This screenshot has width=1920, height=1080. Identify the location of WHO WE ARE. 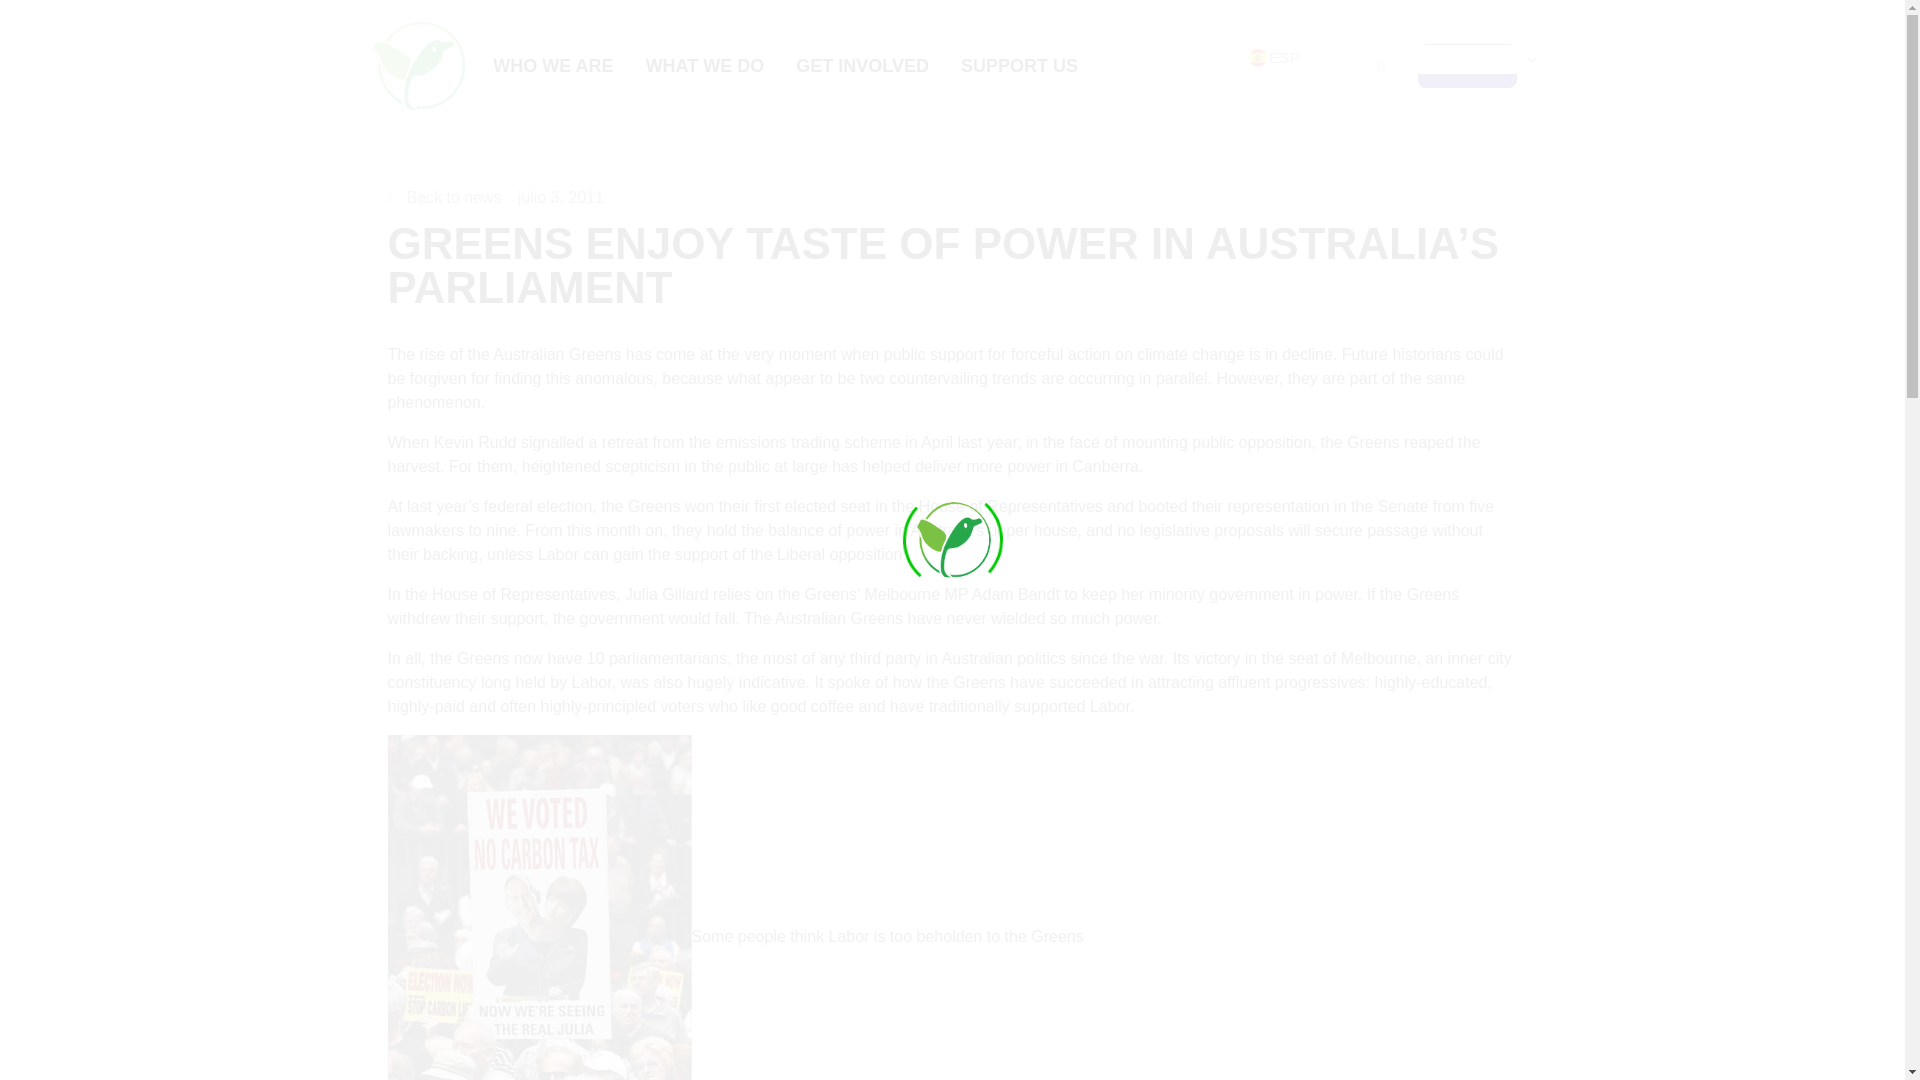
(552, 66).